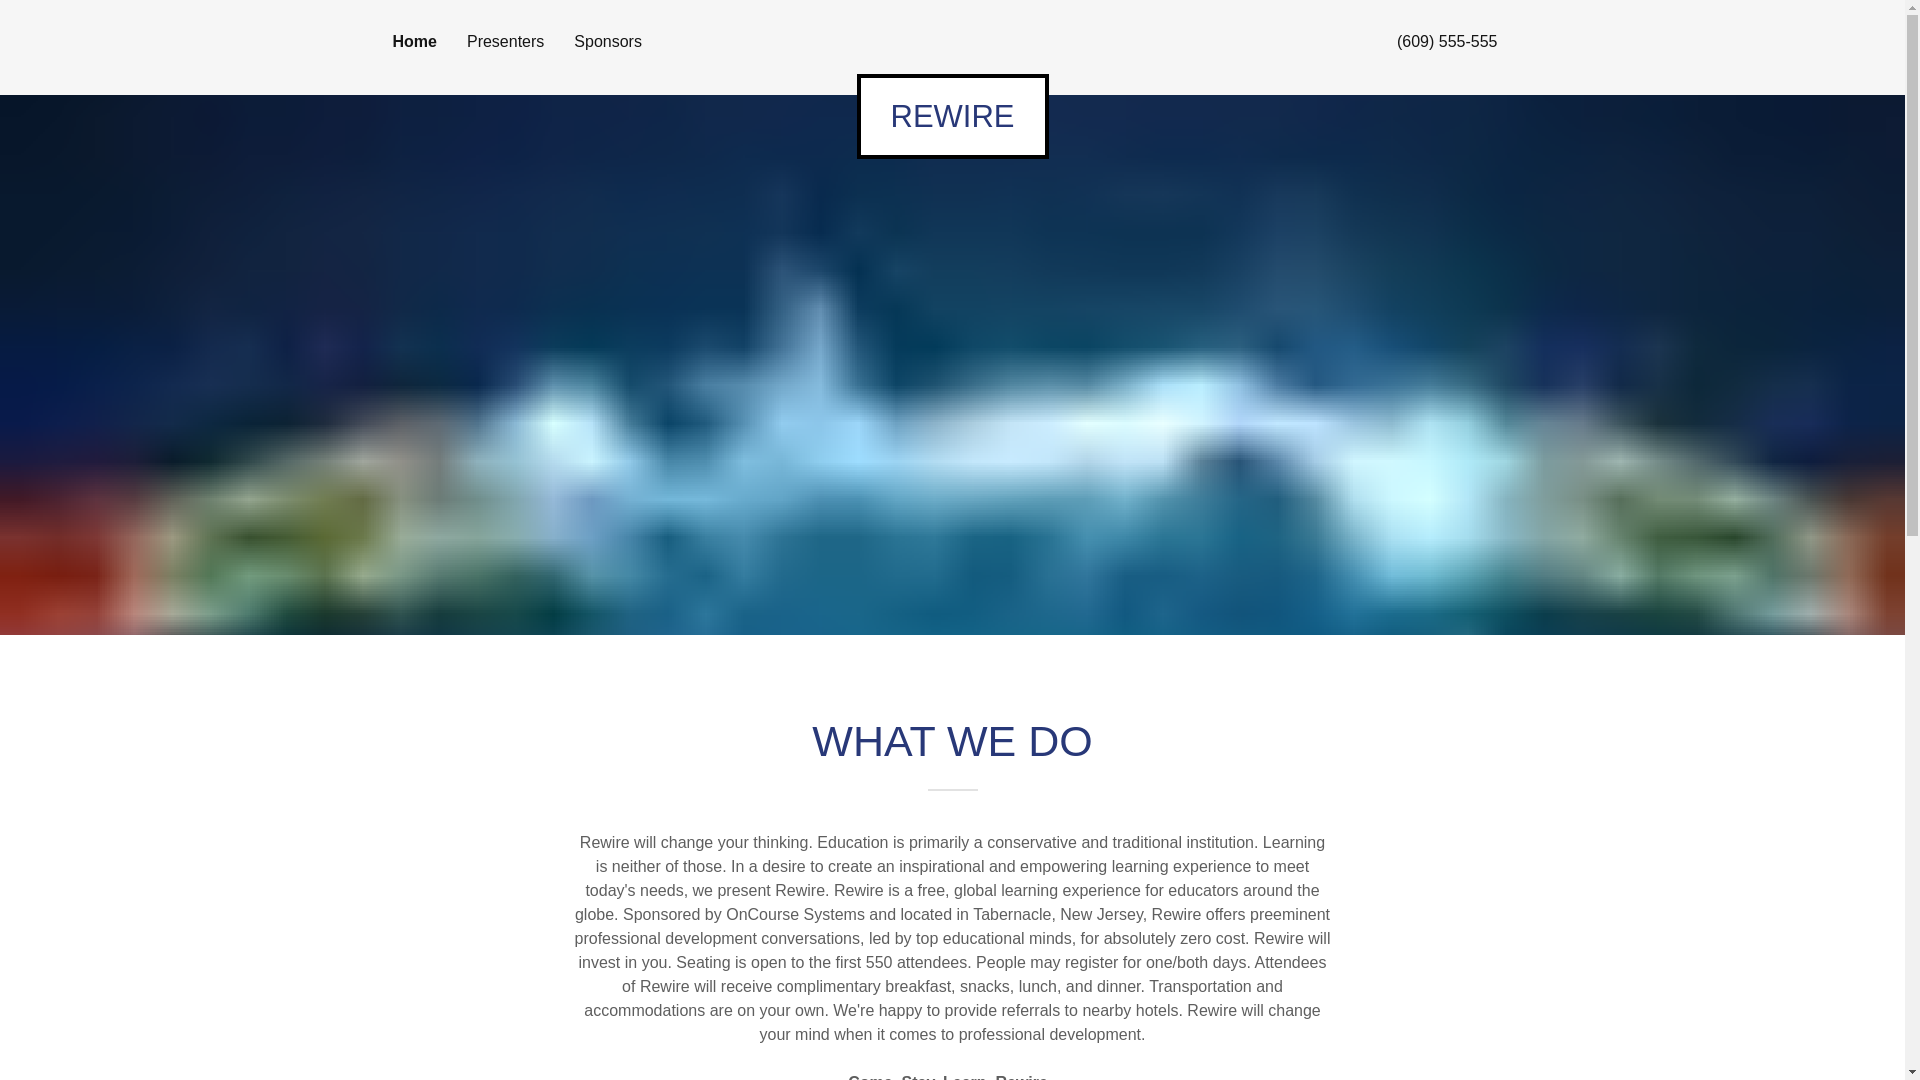  What do you see at coordinates (504, 42) in the screenshot?
I see `Presenters` at bounding box center [504, 42].